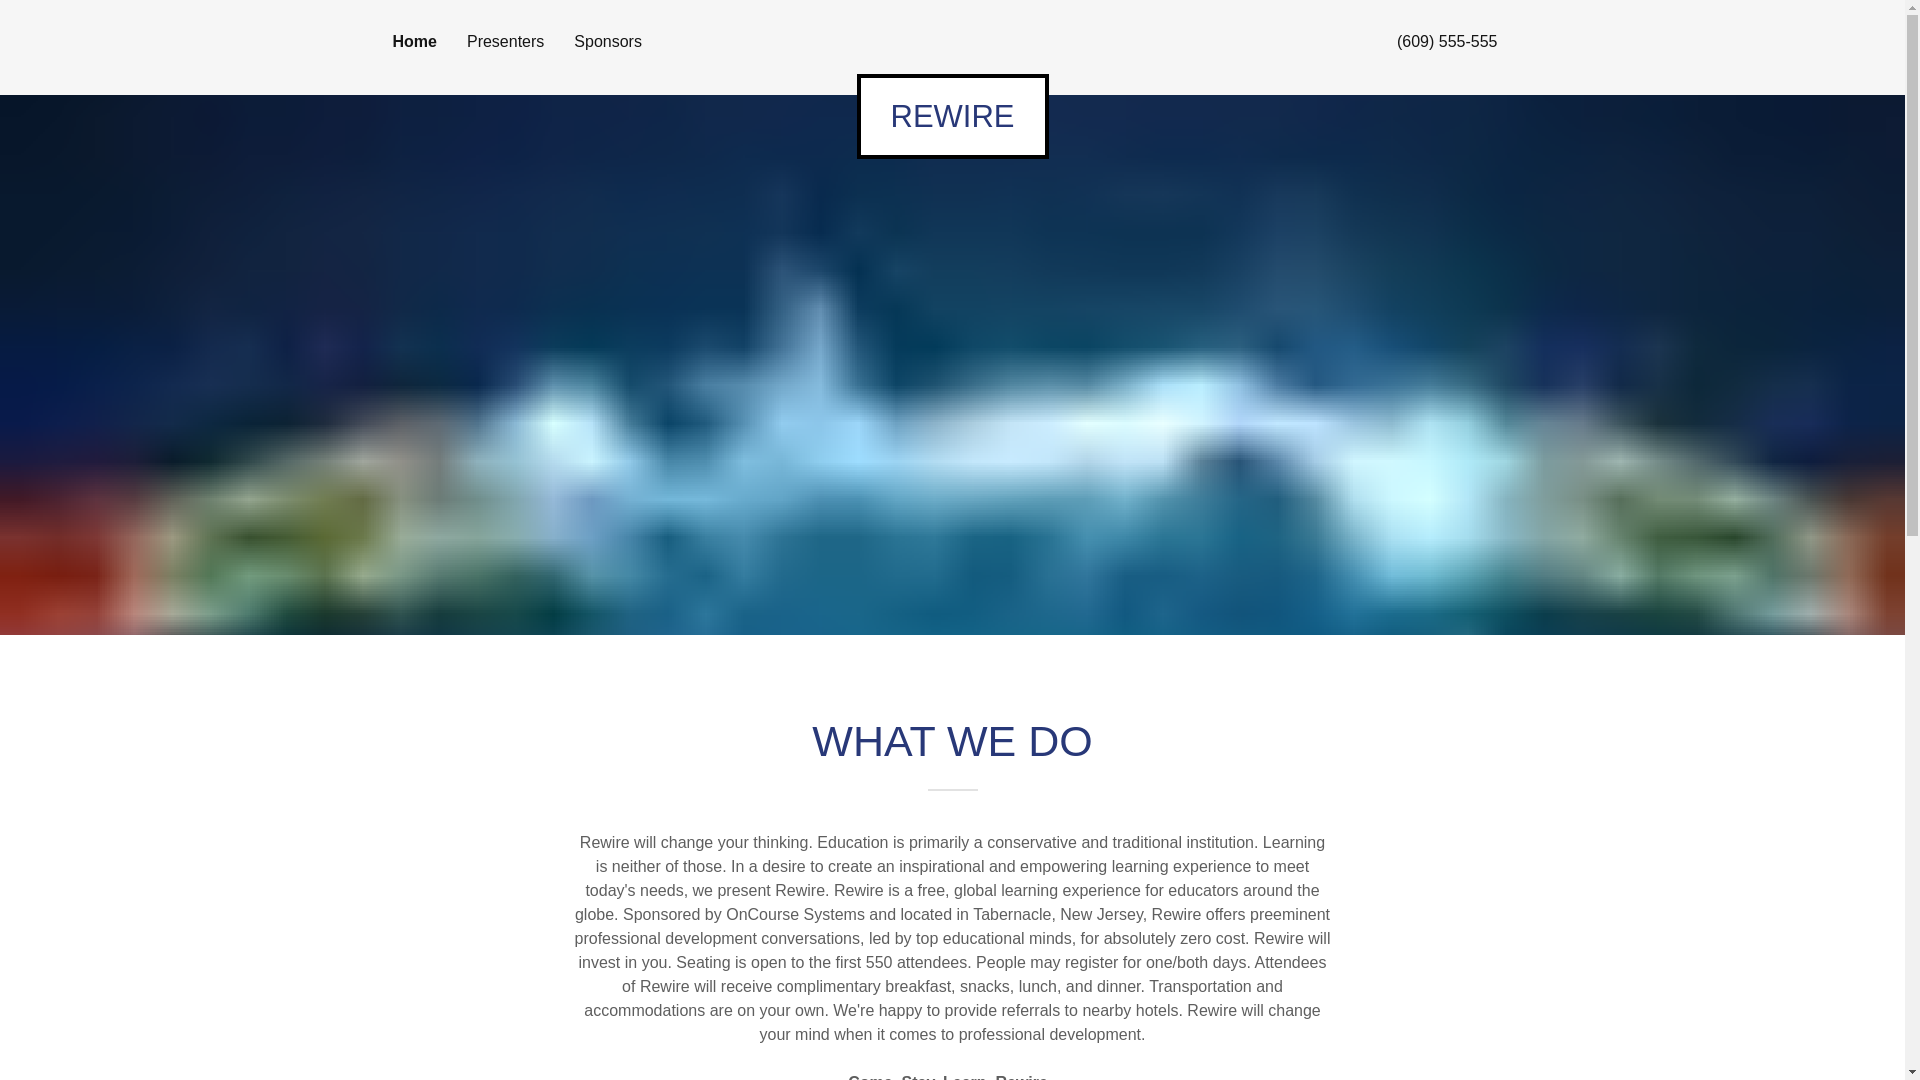  What do you see at coordinates (504, 42) in the screenshot?
I see `Presenters` at bounding box center [504, 42].